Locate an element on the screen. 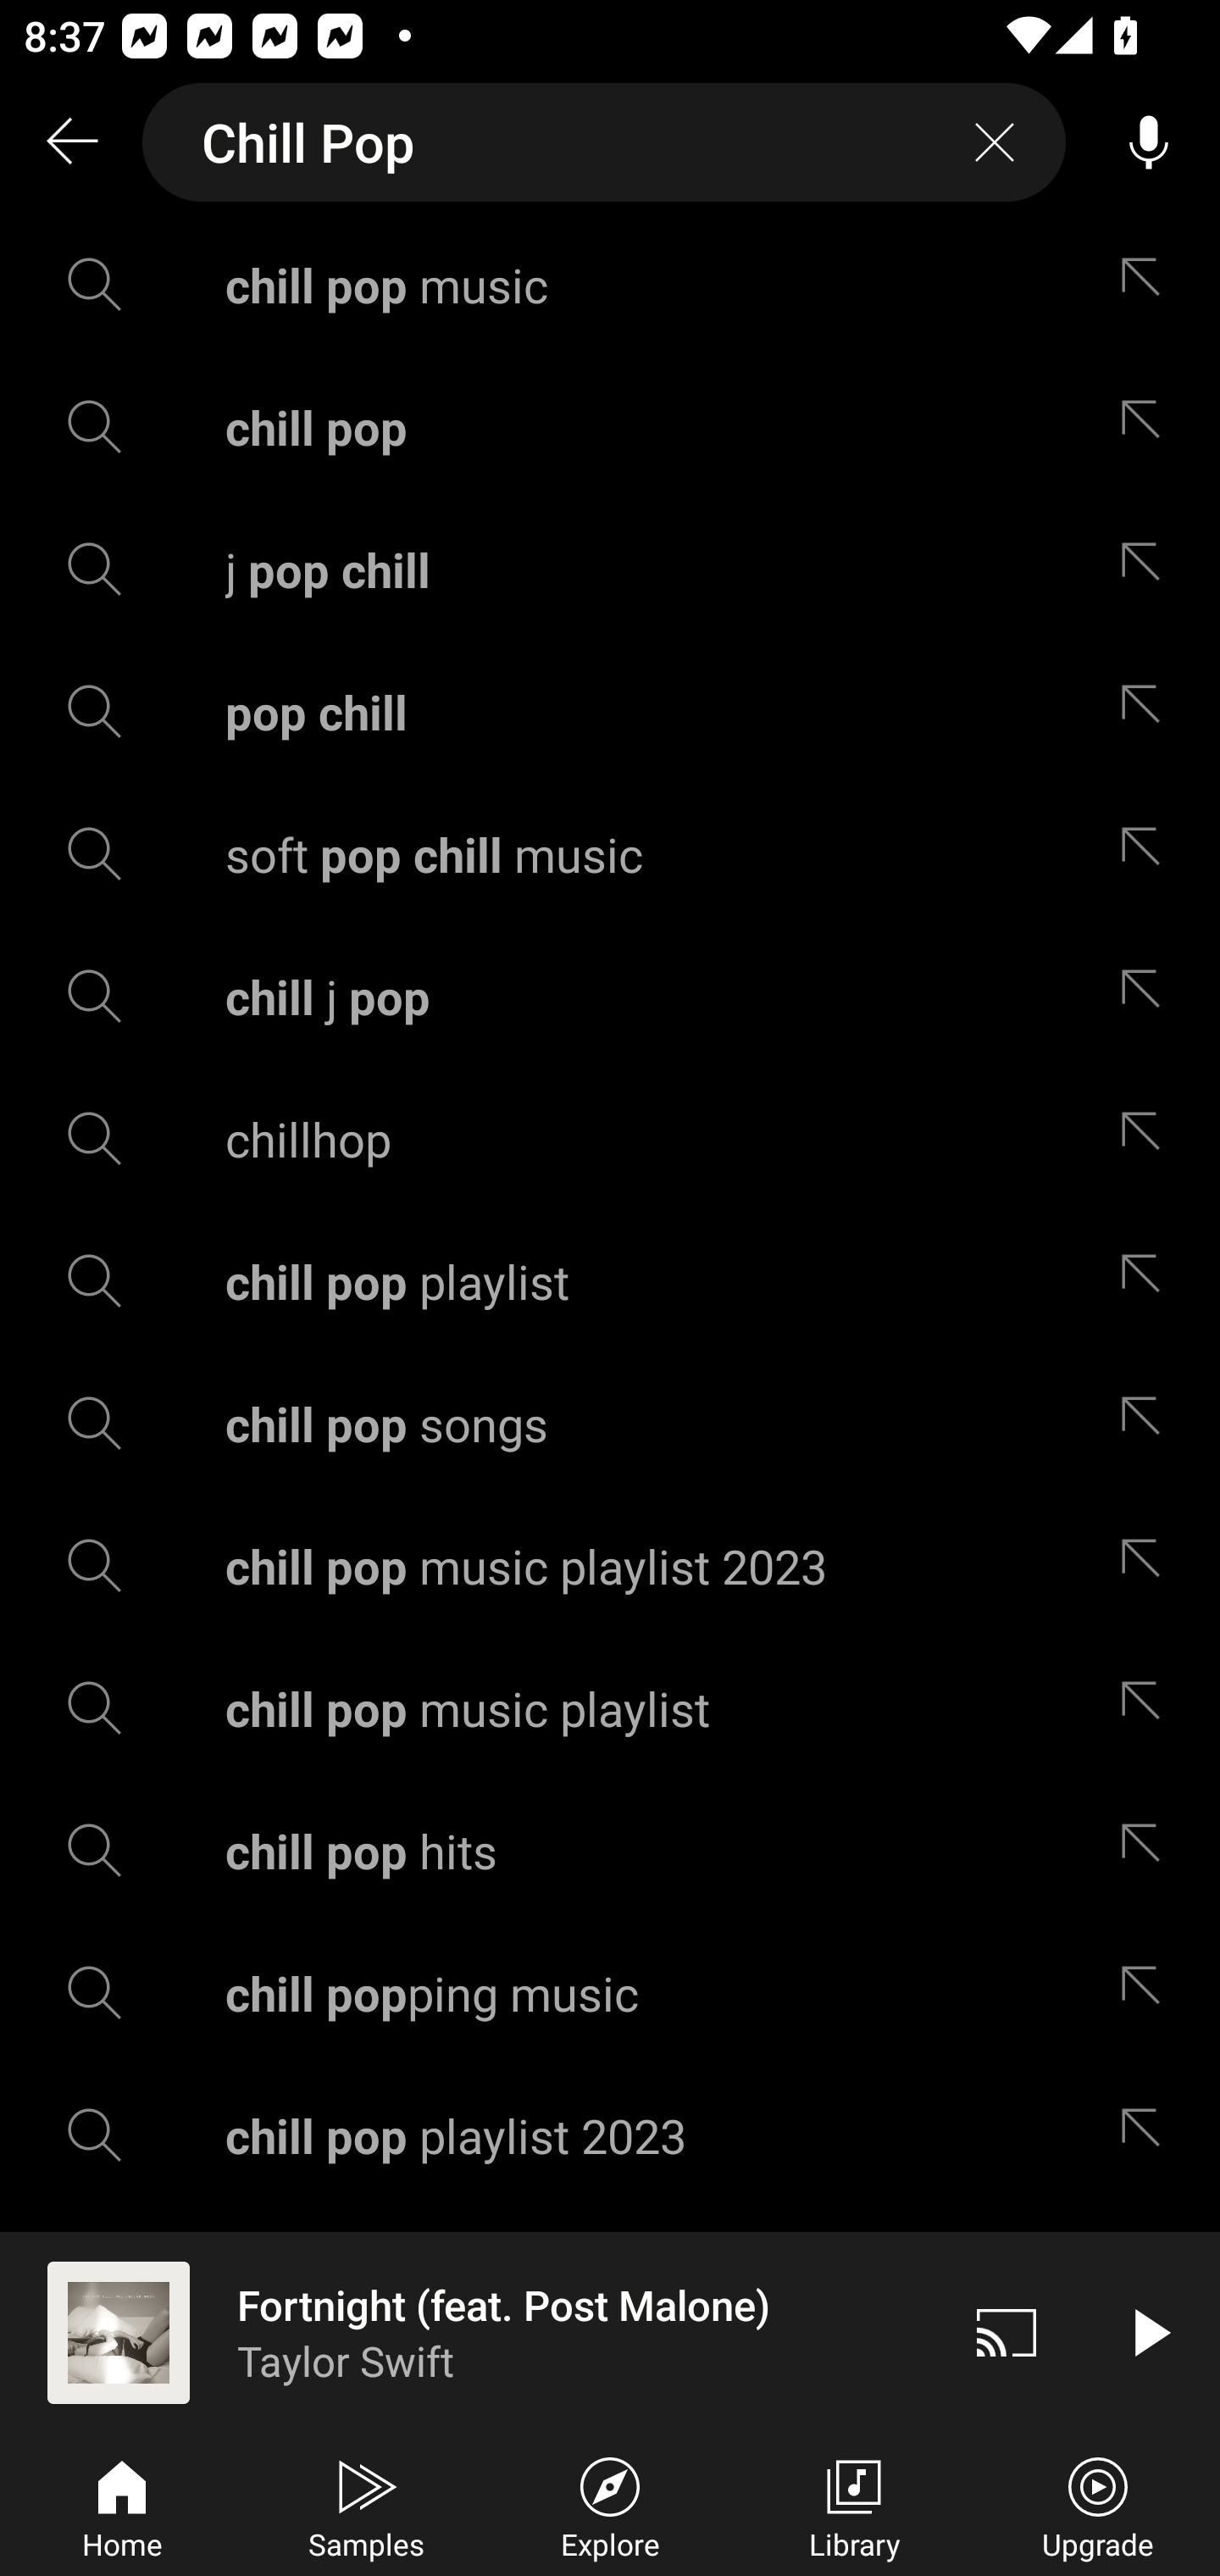 Image resolution: width=1220 pixels, height=2576 pixels. pop chill Edit suggestion pop chill is located at coordinates (610, 712).